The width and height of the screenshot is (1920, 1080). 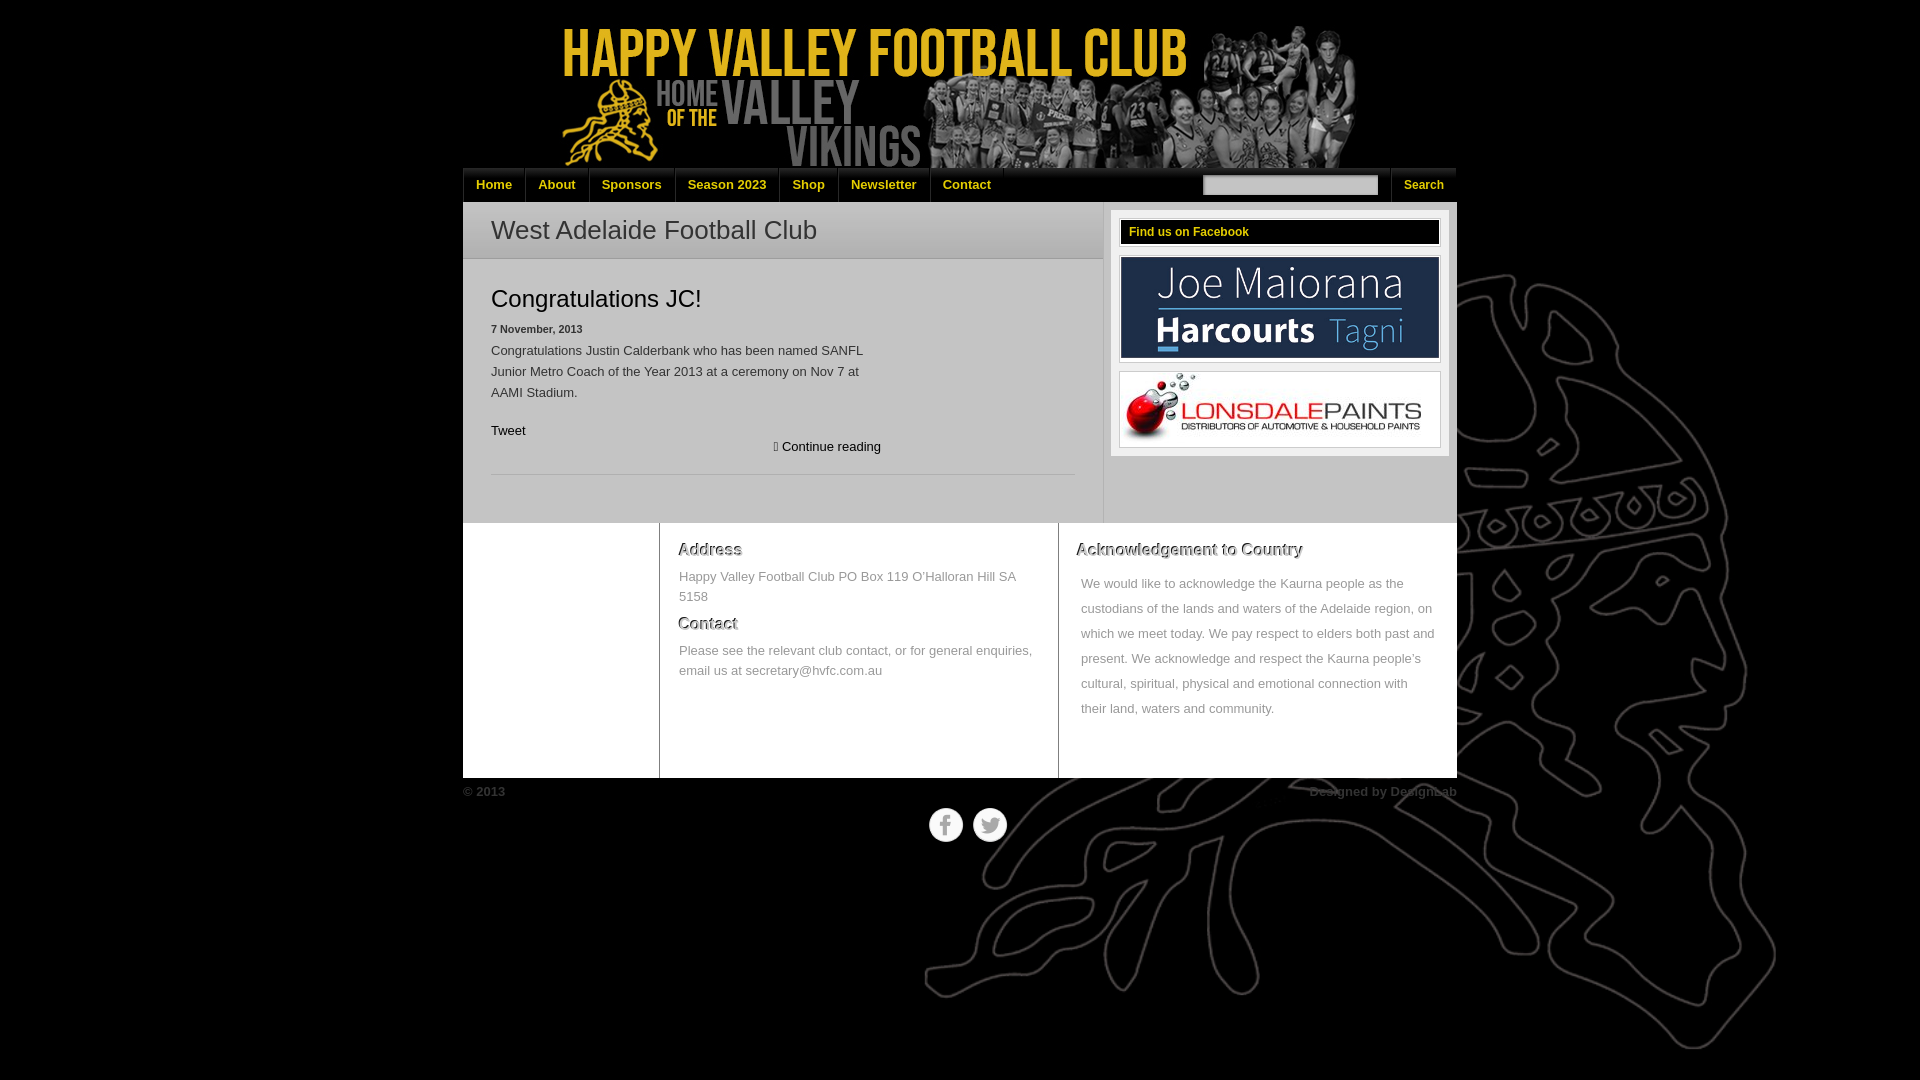 What do you see at coordinates (884, 185) in the screenshot?
I see `Newsletter` at bounding box center [884, 185].